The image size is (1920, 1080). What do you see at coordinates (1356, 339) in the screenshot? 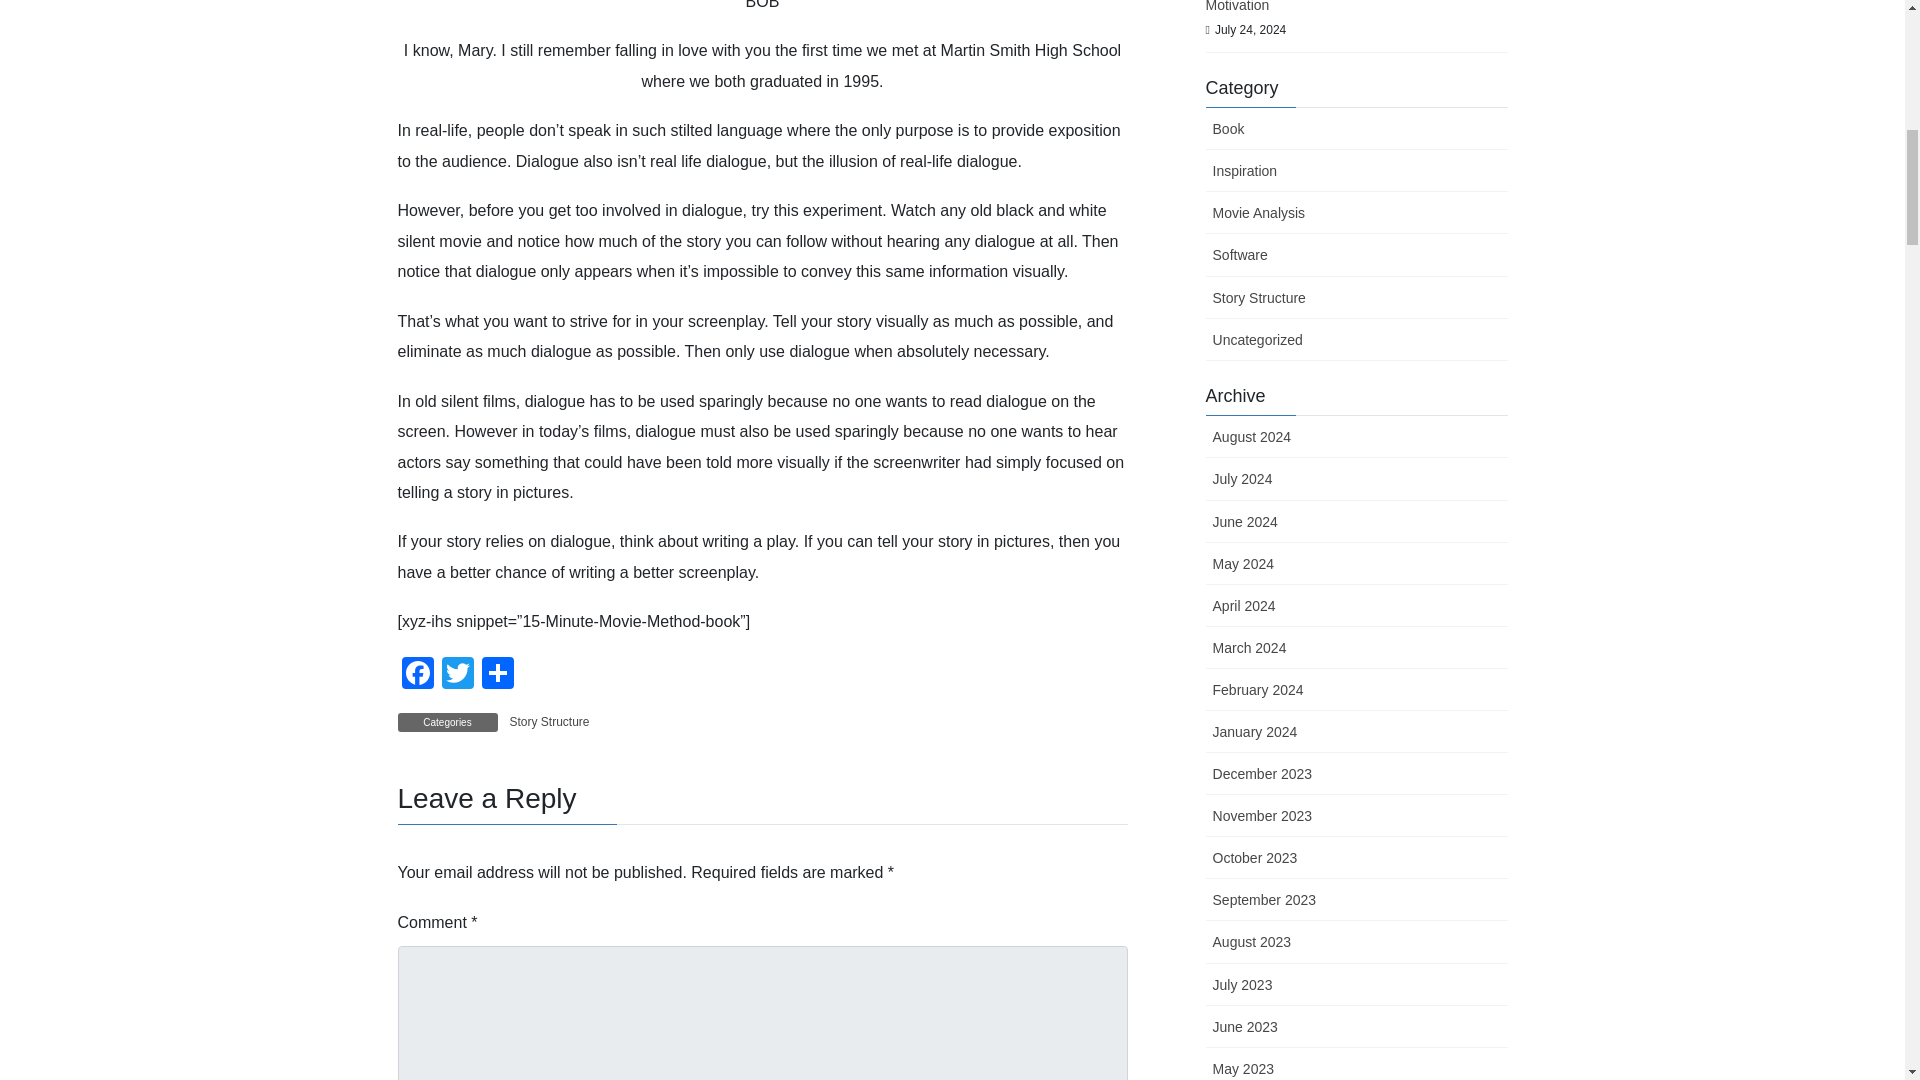
I see `Uncategorized` at bounding box center [1356, 339].